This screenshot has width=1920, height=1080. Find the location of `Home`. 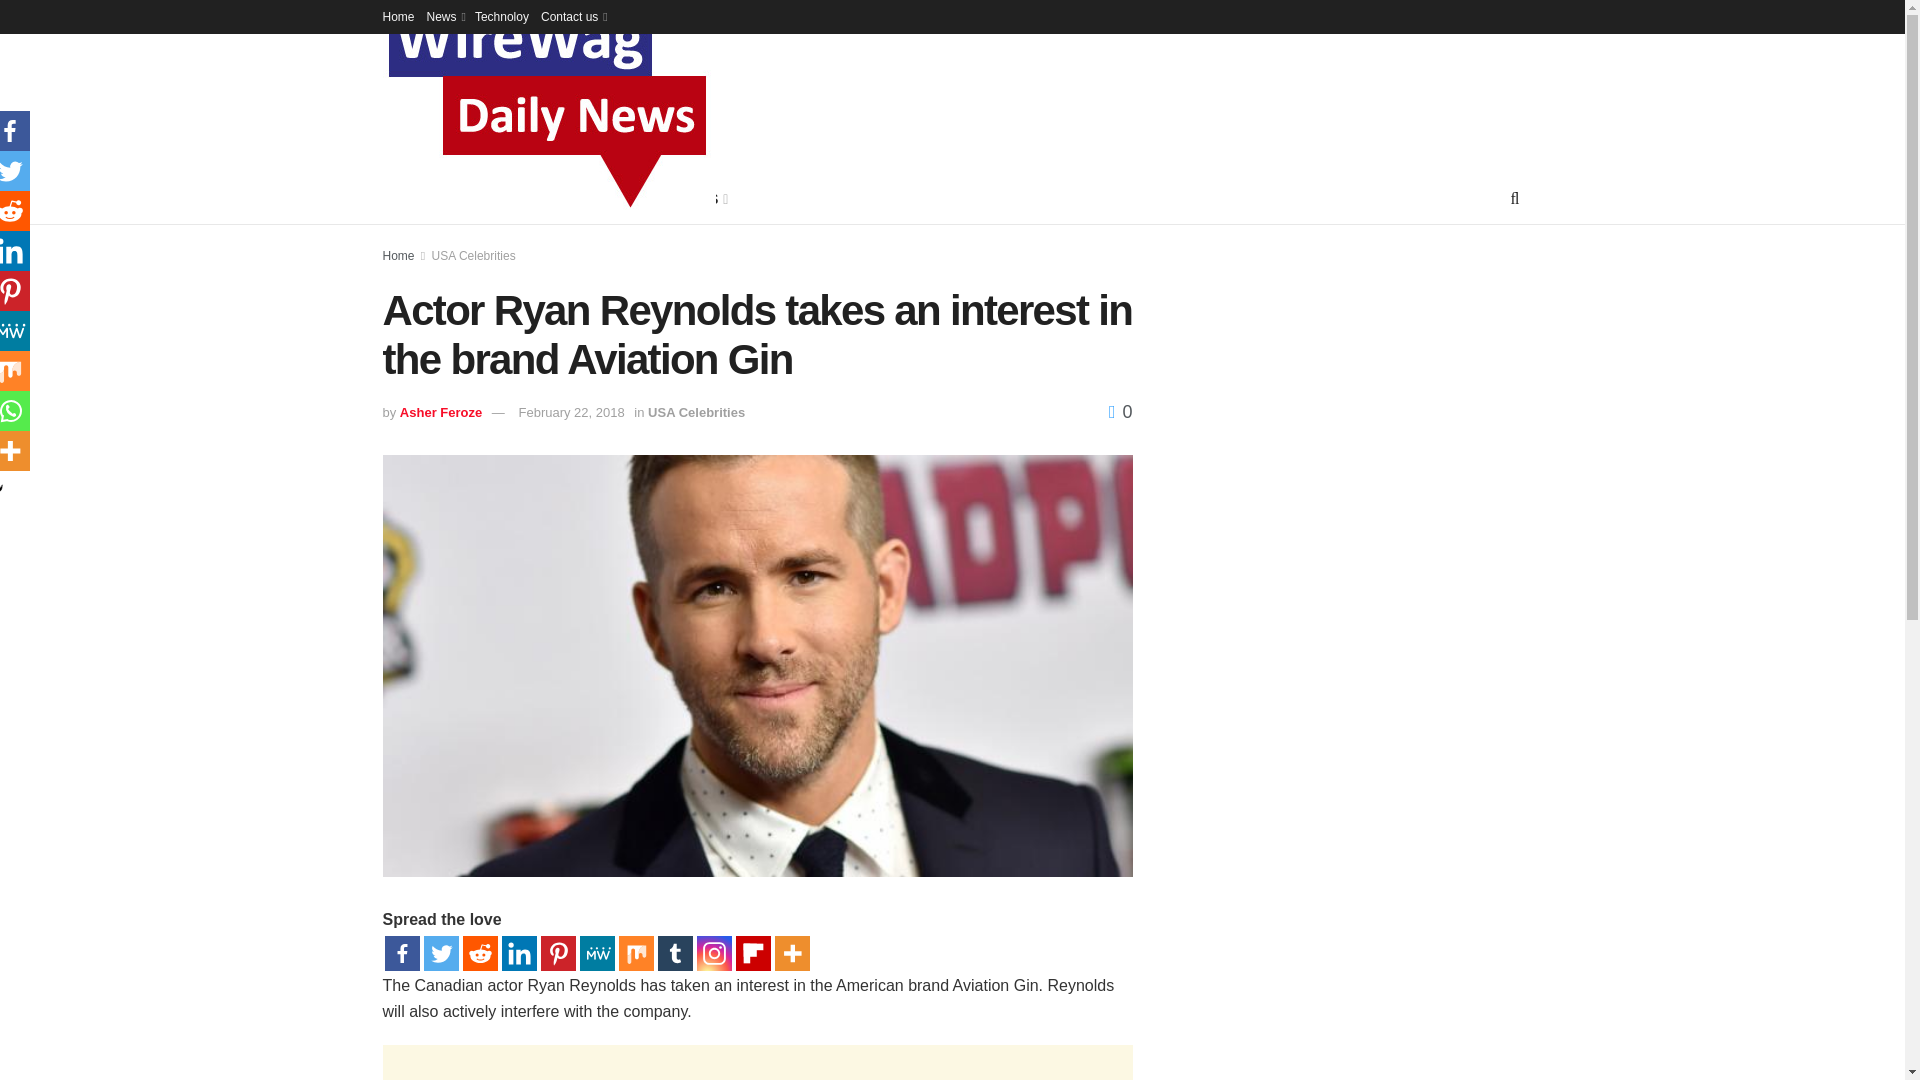

Home is located at coordinates (398, 16).